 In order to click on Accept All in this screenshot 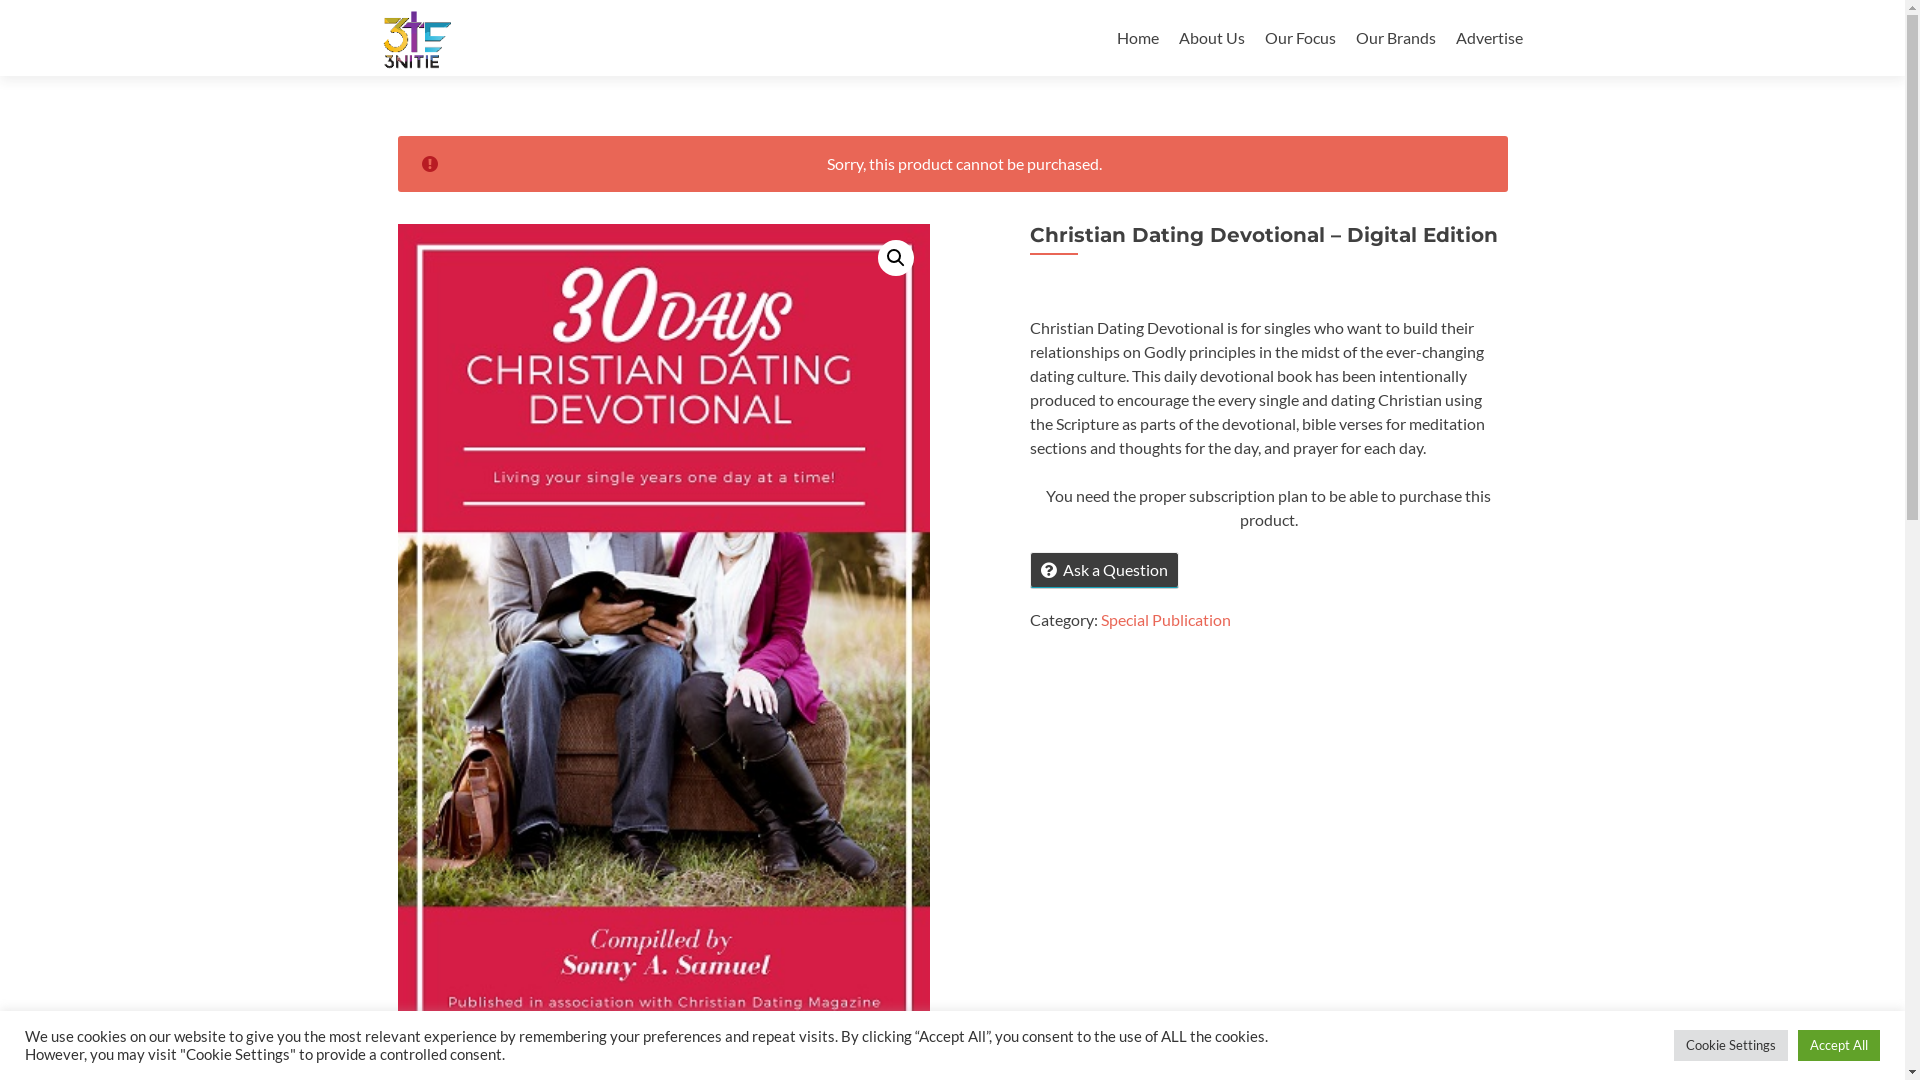, I will do `click(1839, 1046)`.